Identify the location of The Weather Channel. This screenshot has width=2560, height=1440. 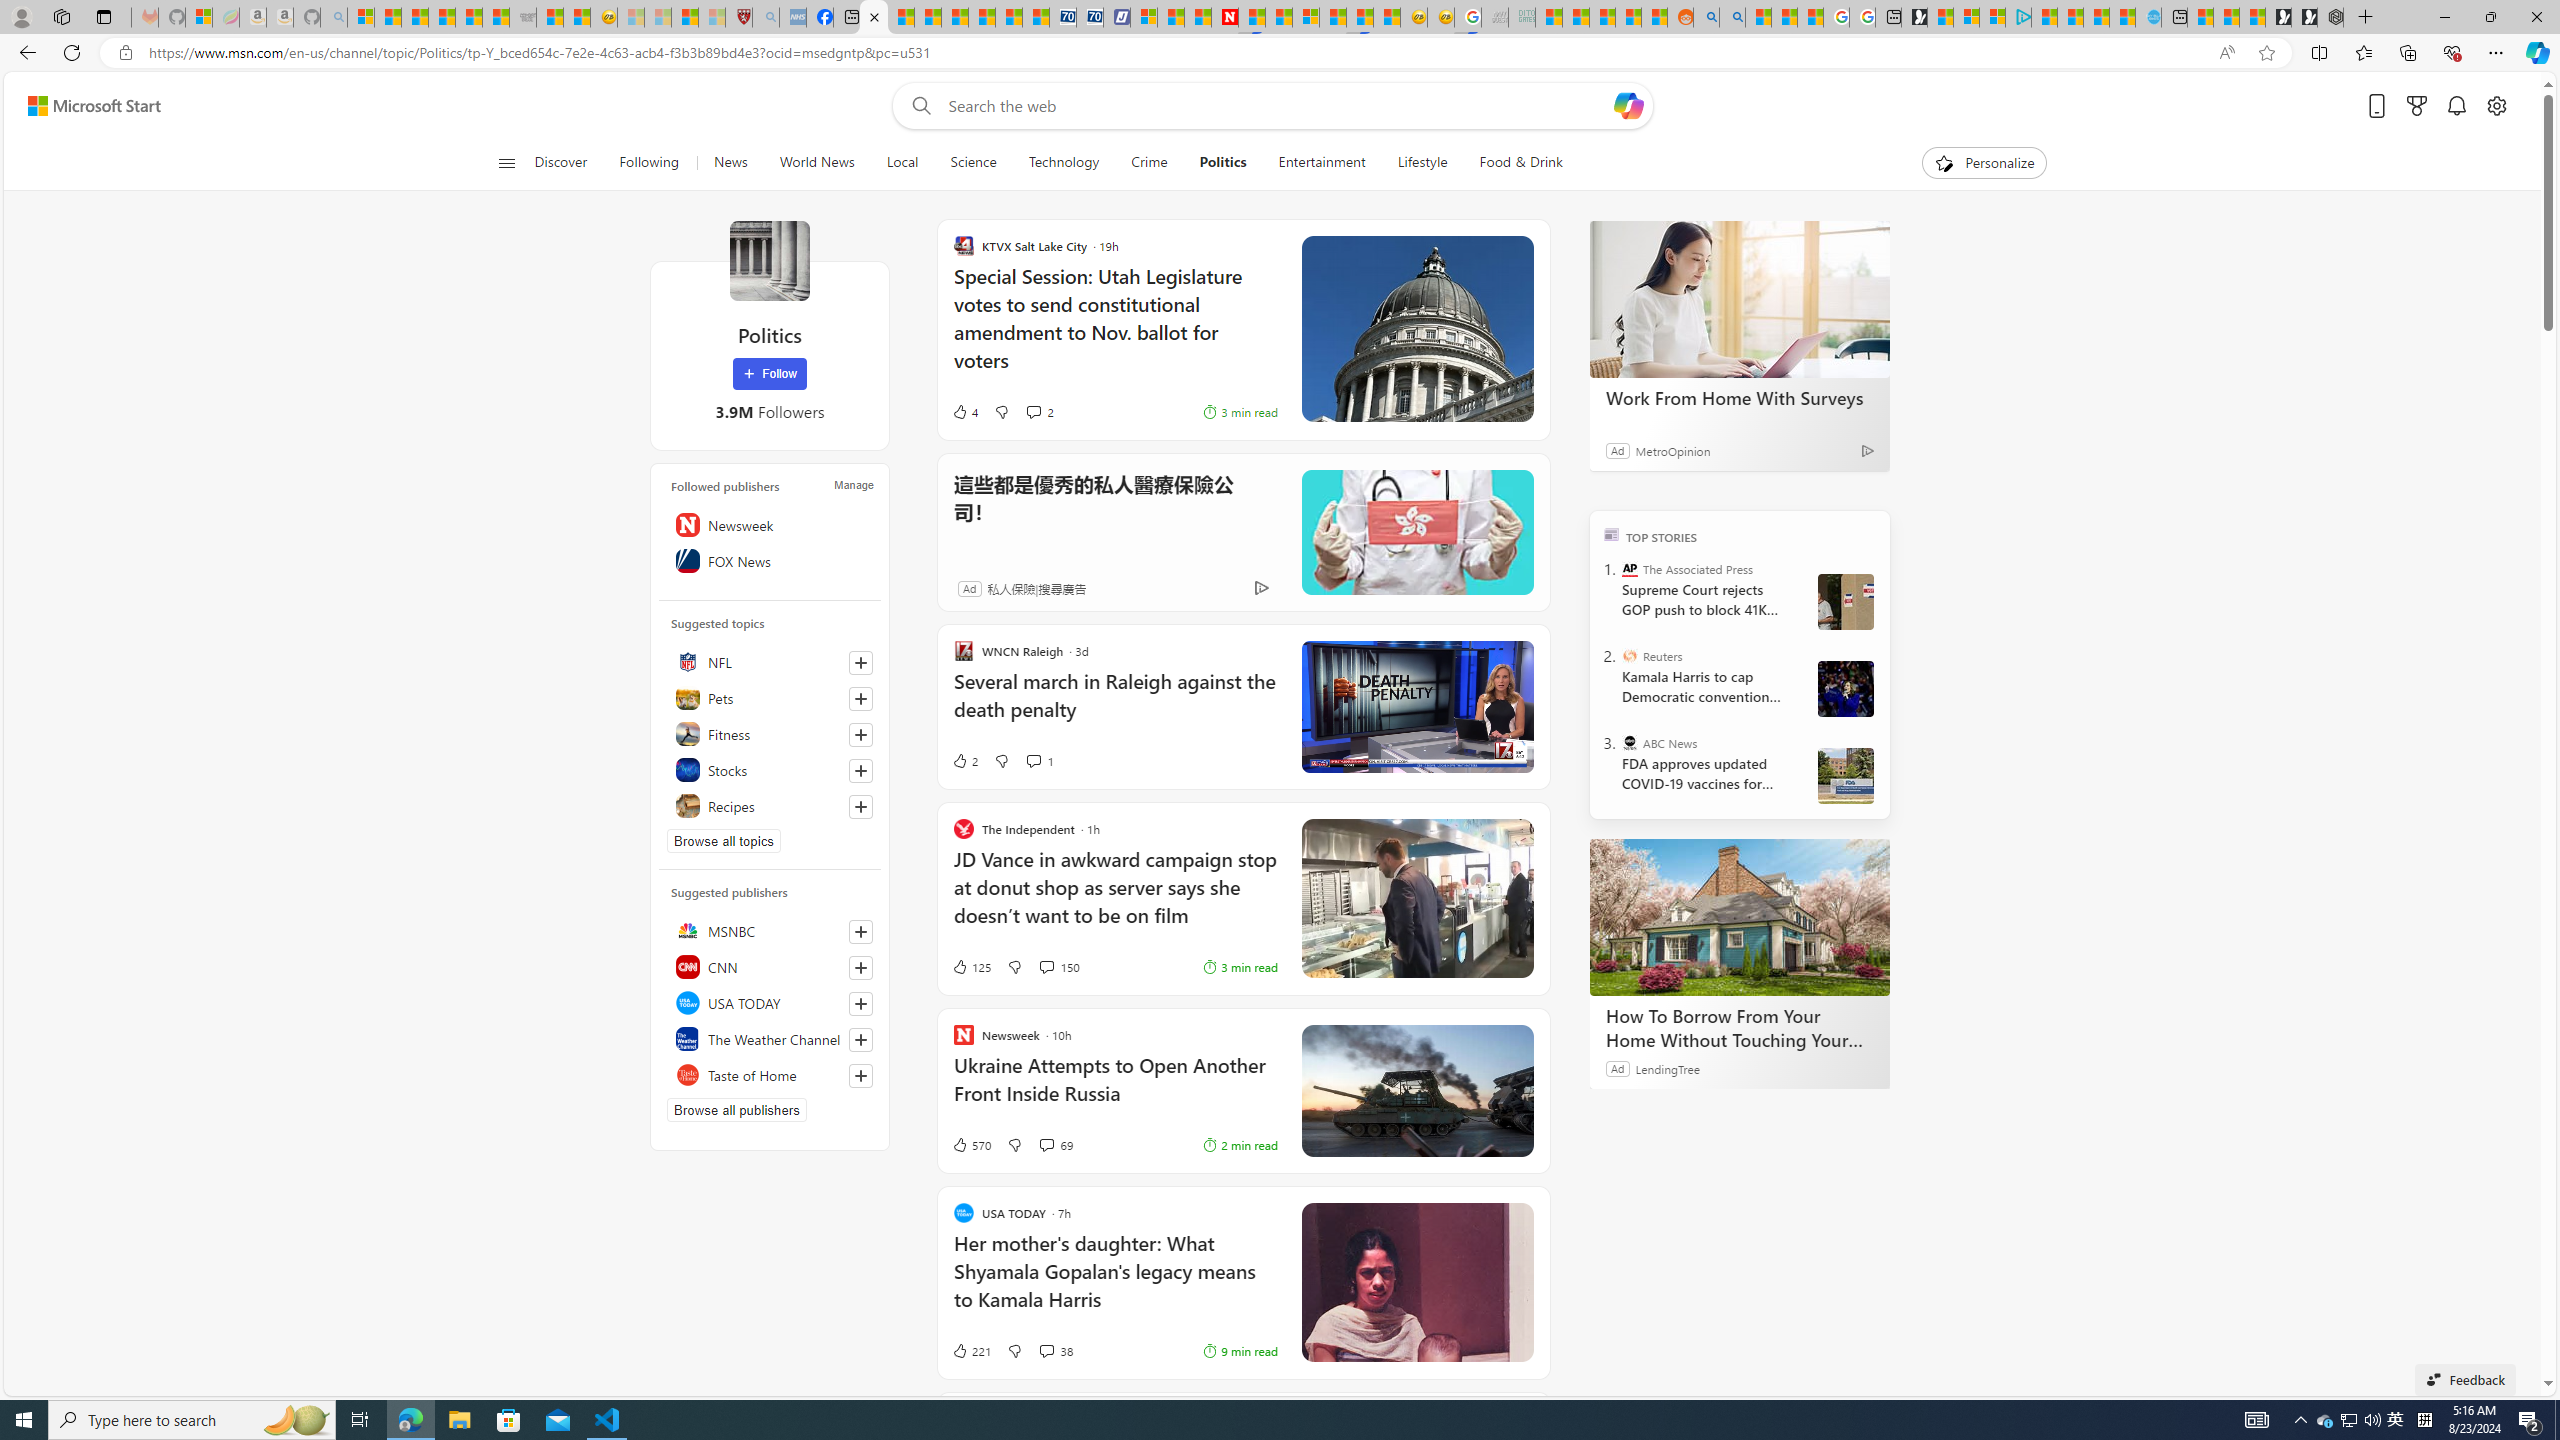
(770, 1038).